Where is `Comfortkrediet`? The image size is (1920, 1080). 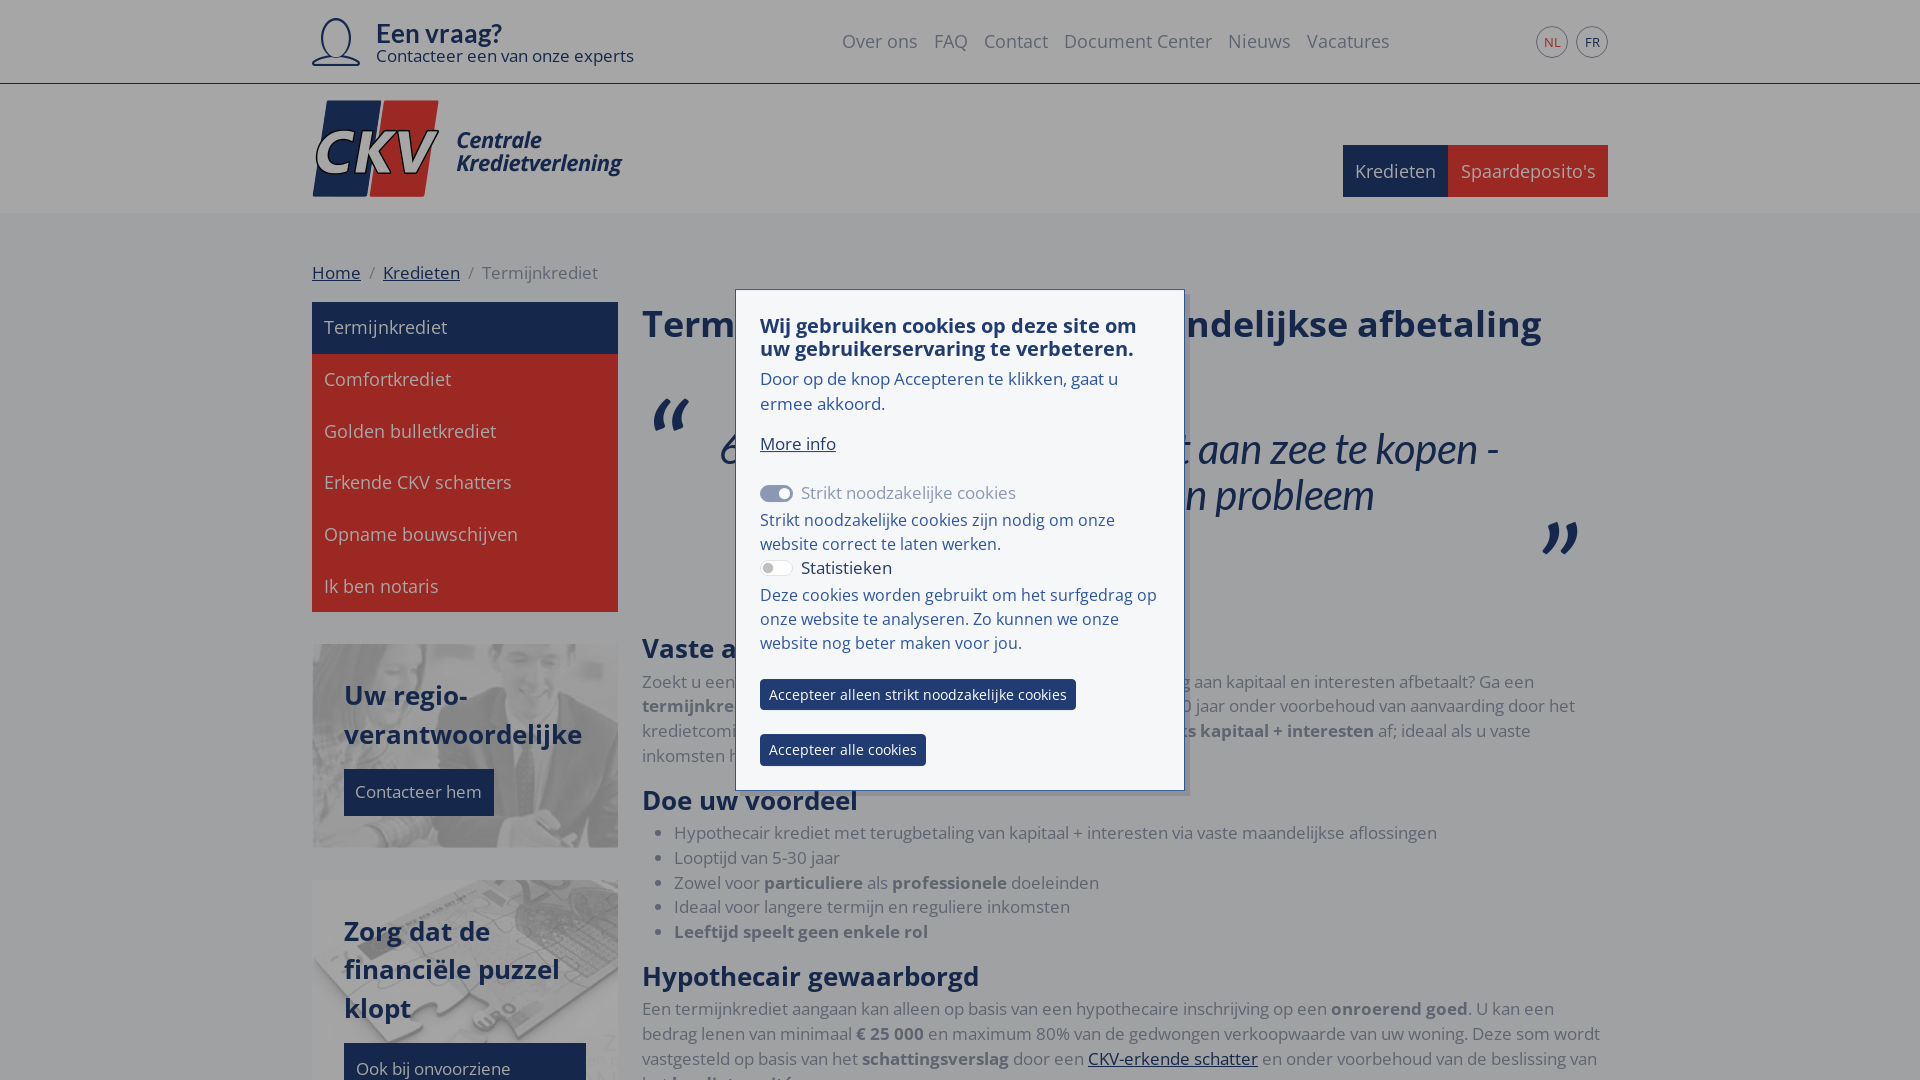
Comfortkrediet is located at coordinates (465, 380).